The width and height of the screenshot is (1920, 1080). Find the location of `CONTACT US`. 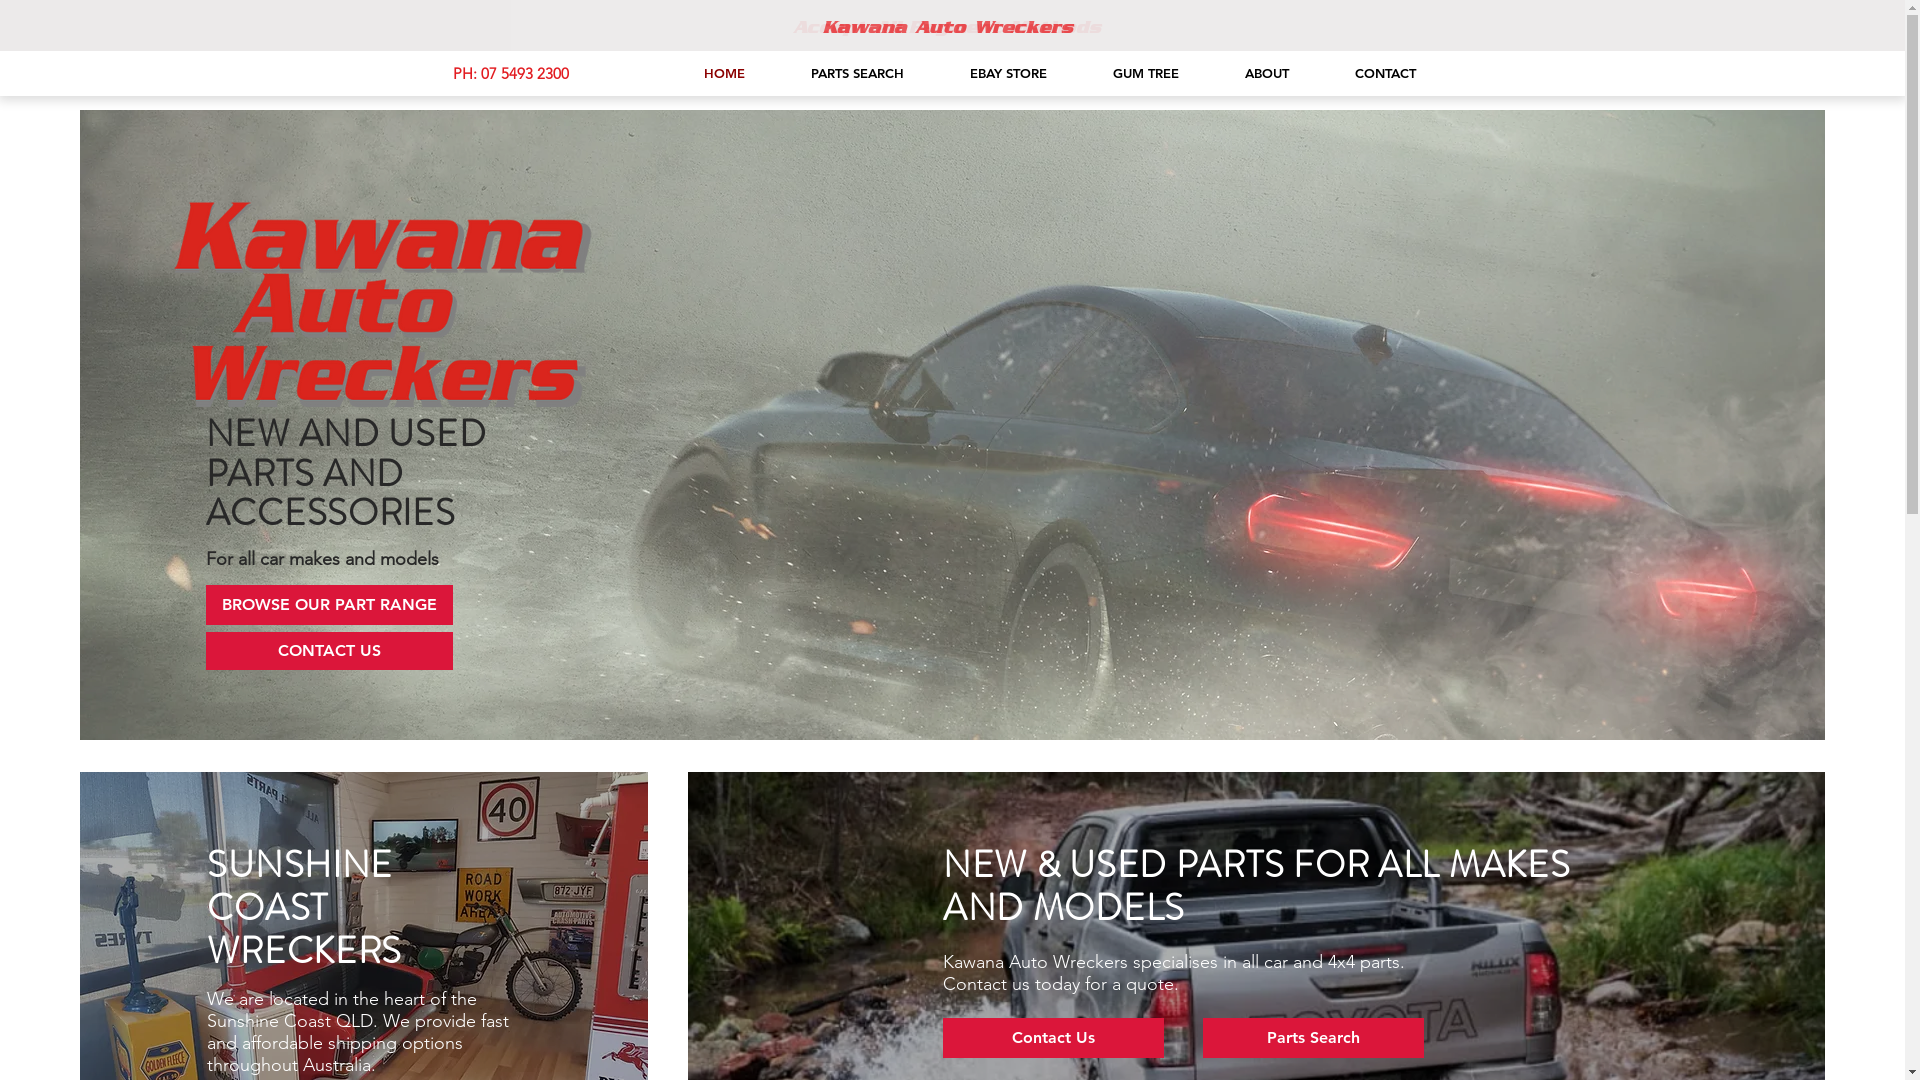

CONTACT US is located at coordinates (330, 651).